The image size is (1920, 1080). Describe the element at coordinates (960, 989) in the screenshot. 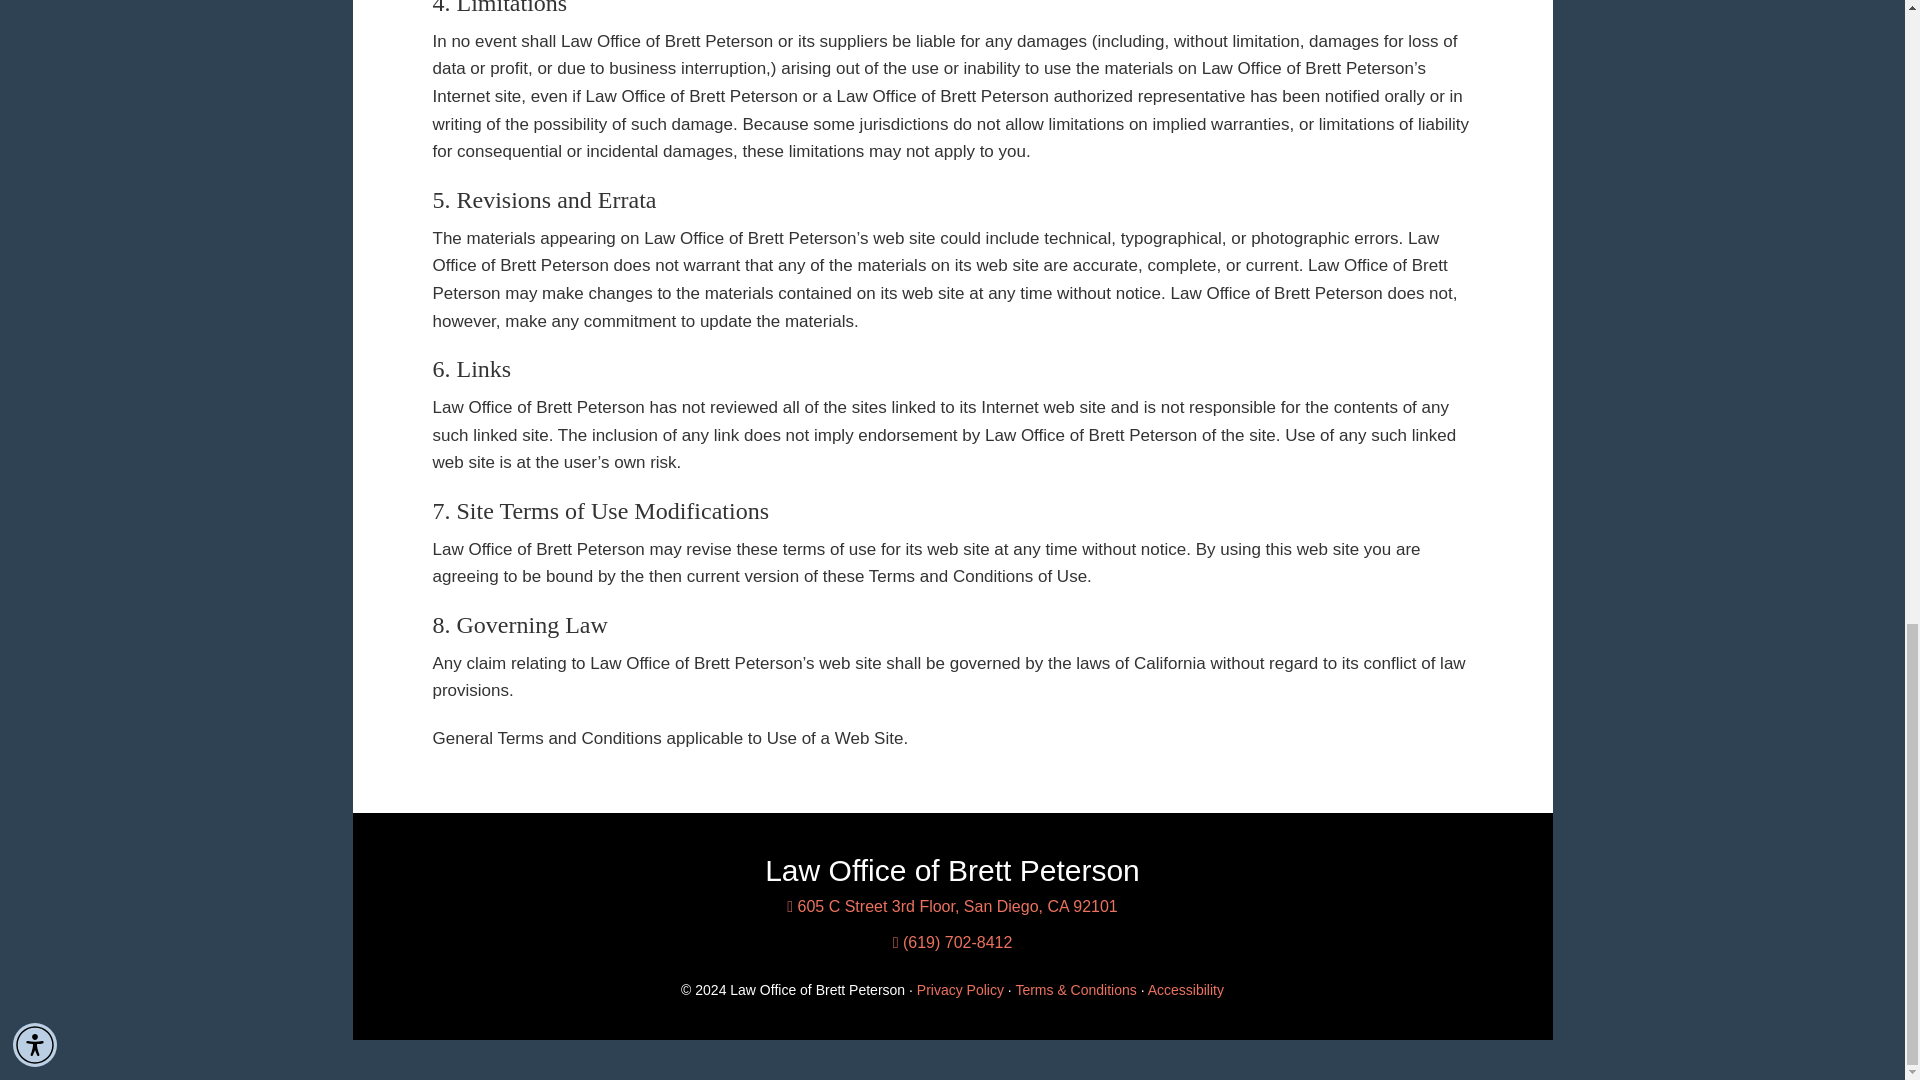

I see `Privacy Policy` at that location.